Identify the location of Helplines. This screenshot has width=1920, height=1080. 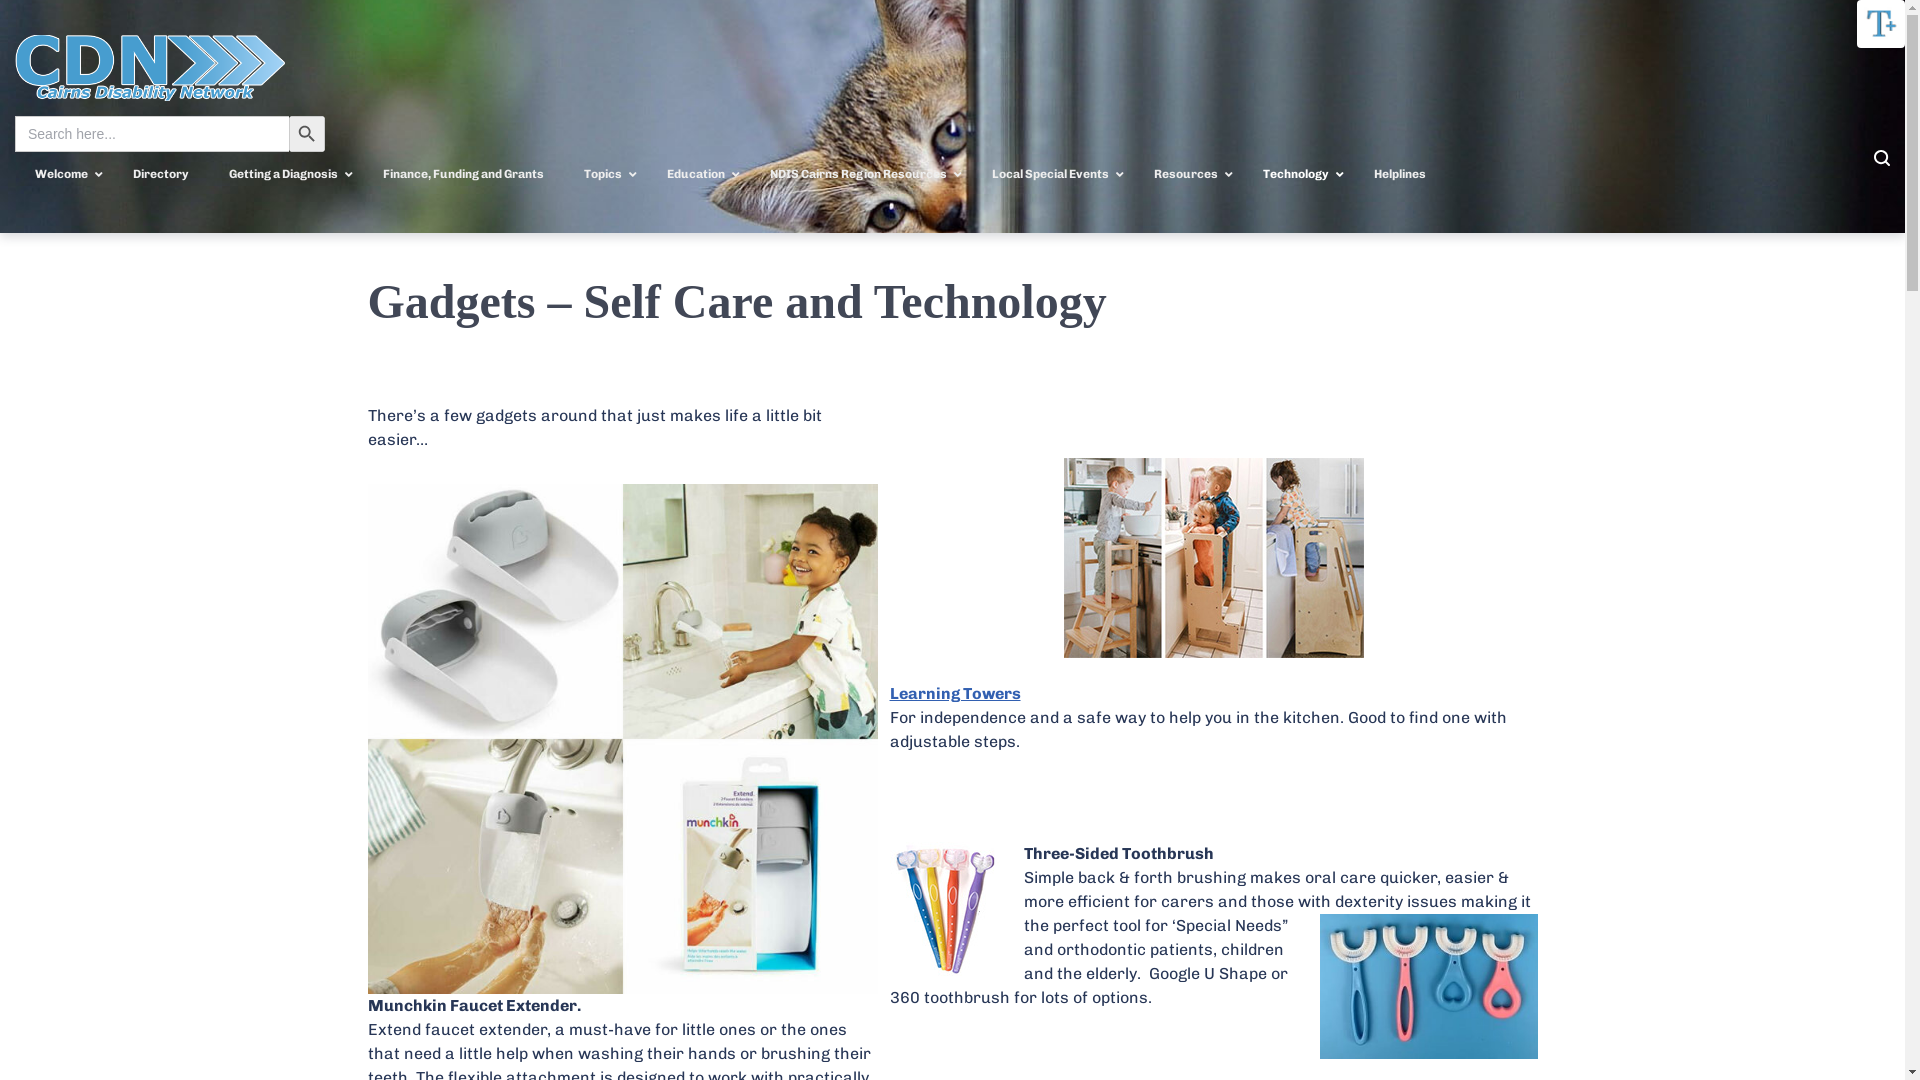
(1400, 175).